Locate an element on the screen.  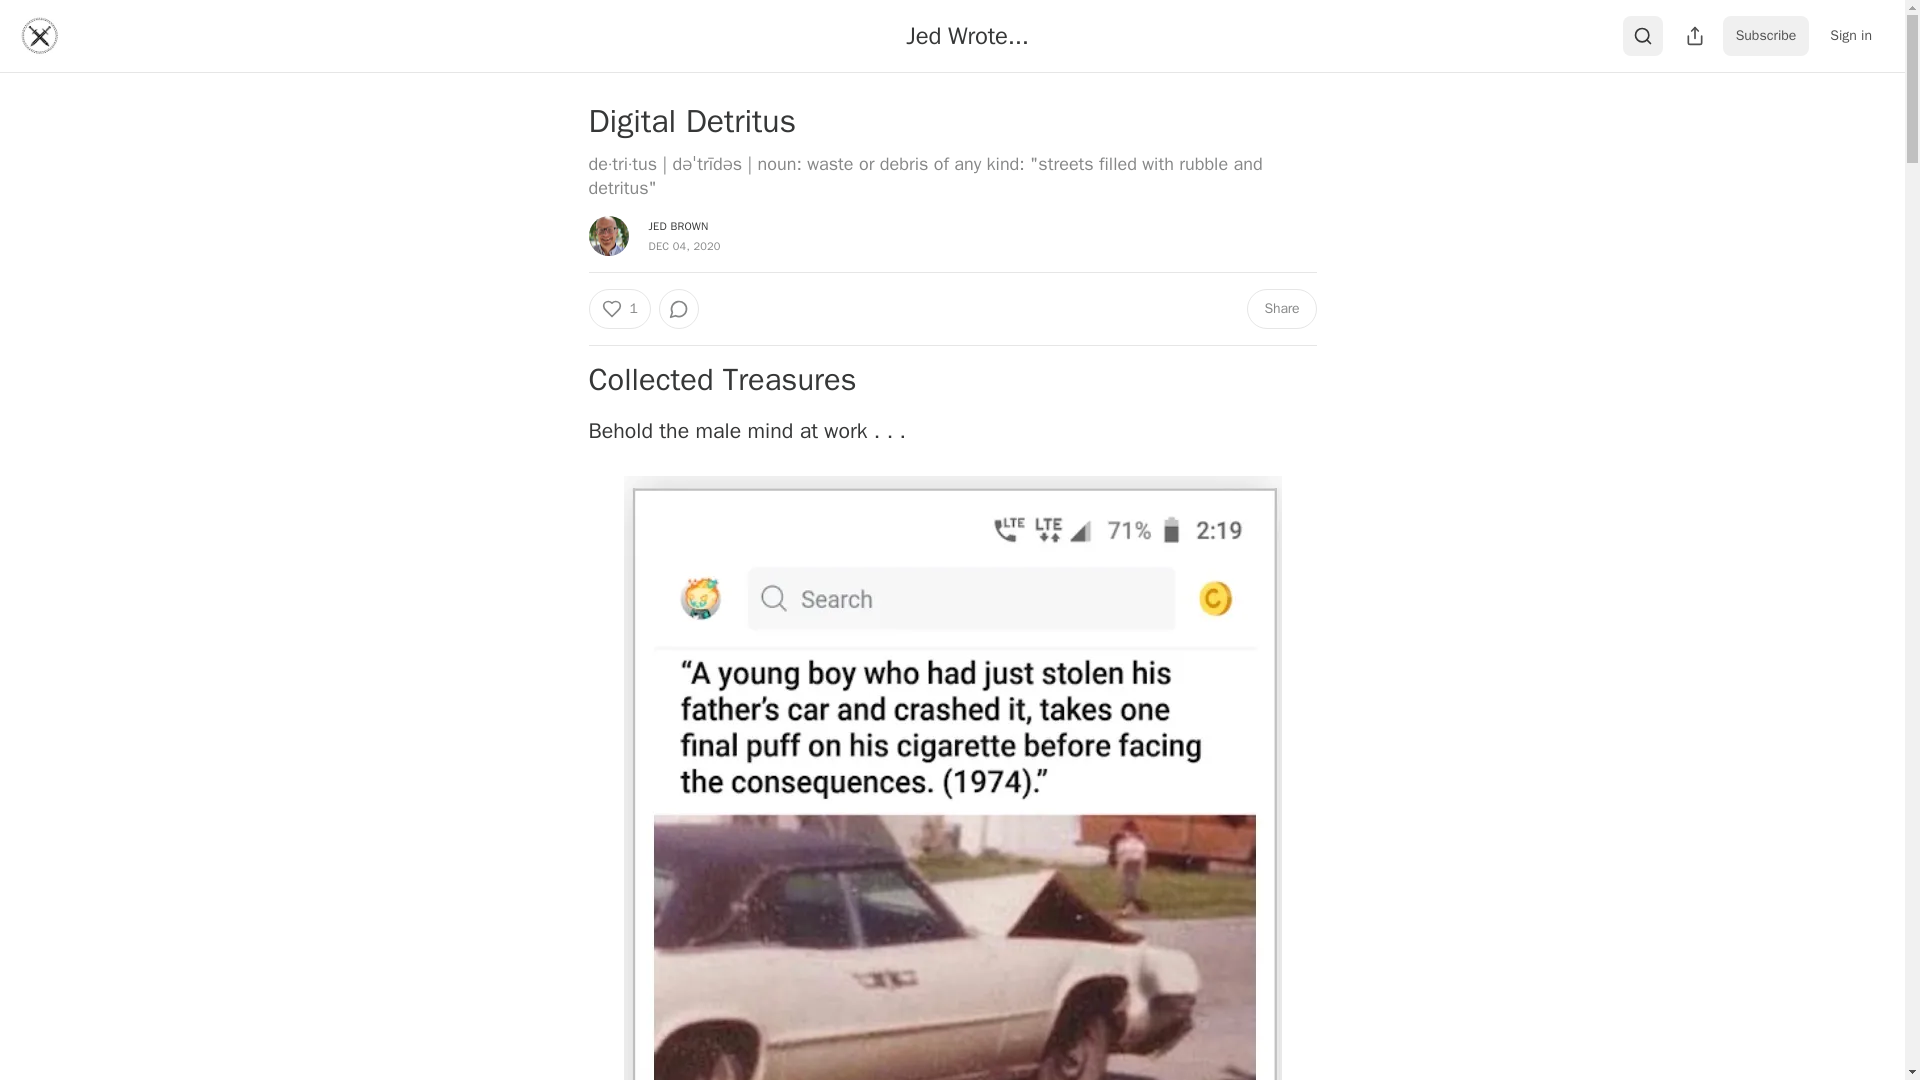
1 is located at coordinates (618, 309).